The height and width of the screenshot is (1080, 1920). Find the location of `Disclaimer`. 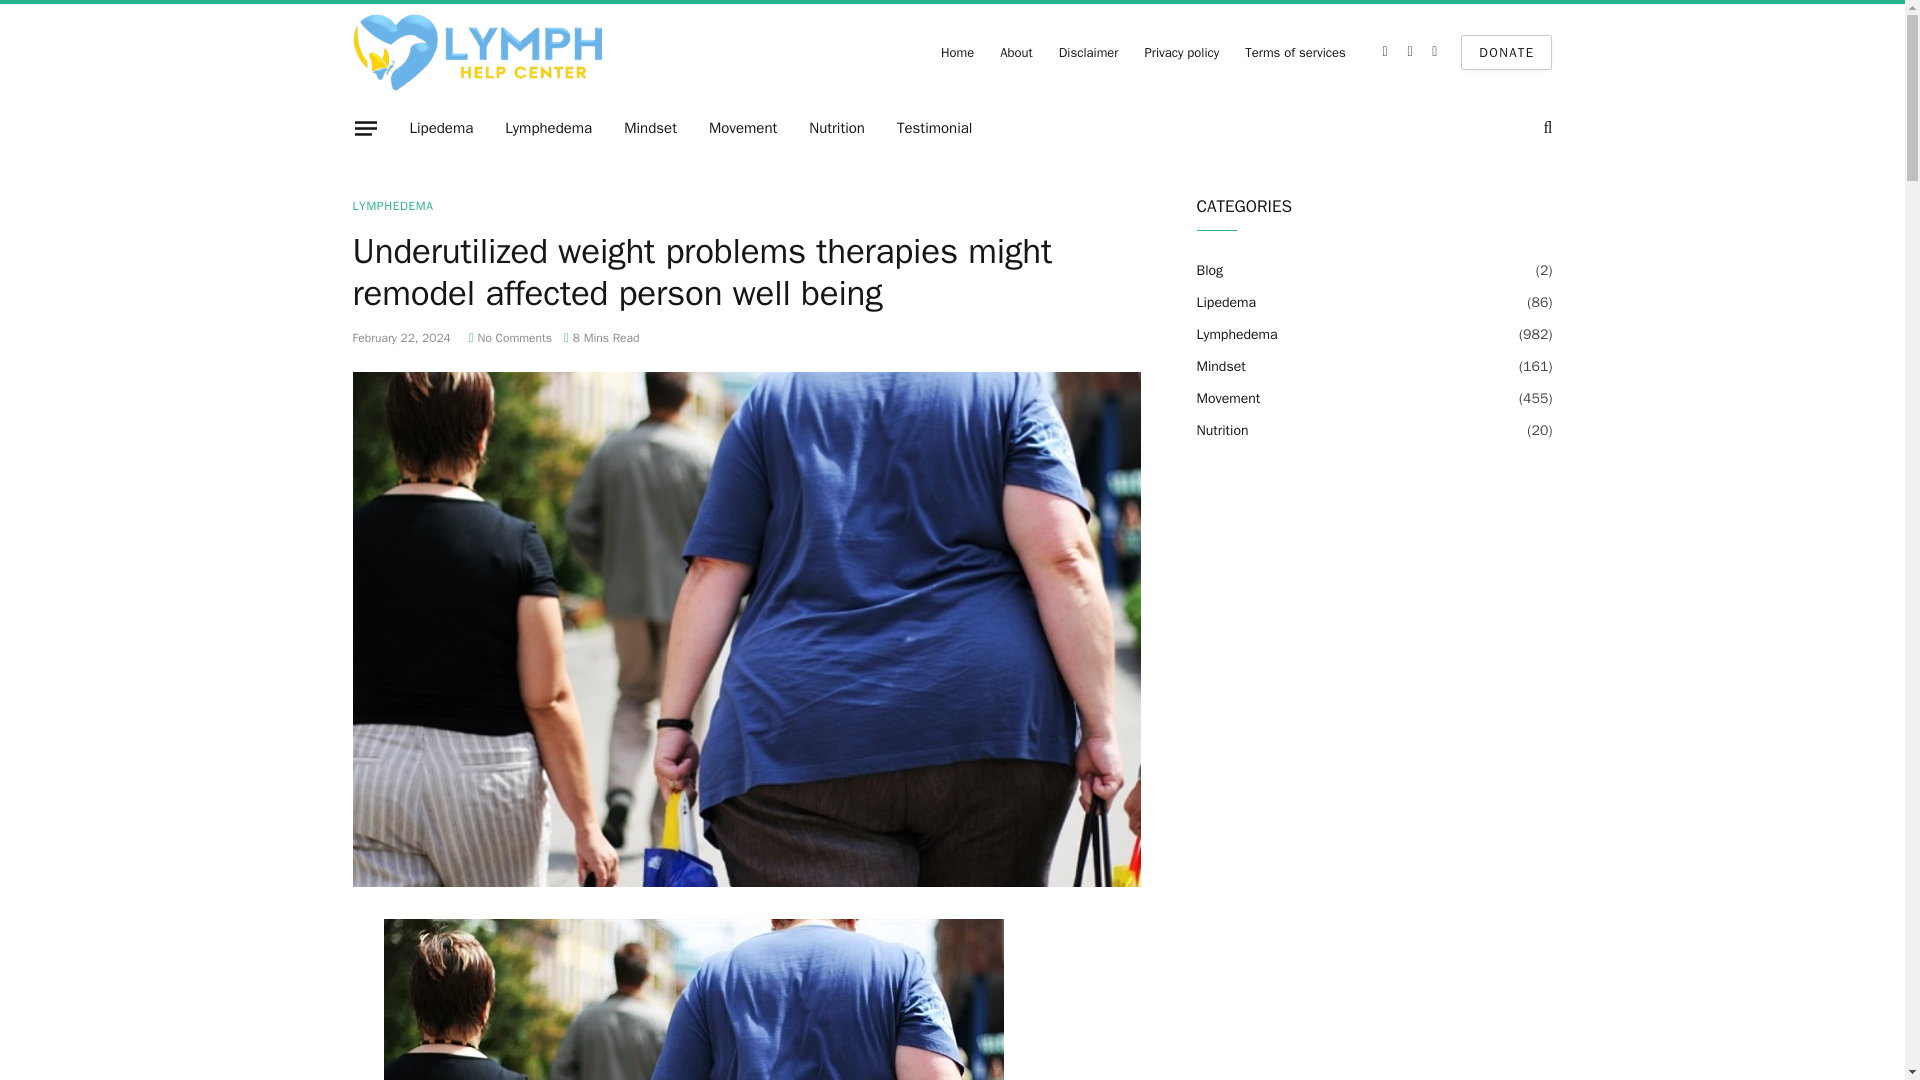

Disclaimer is located at coordinates (1089, 52).